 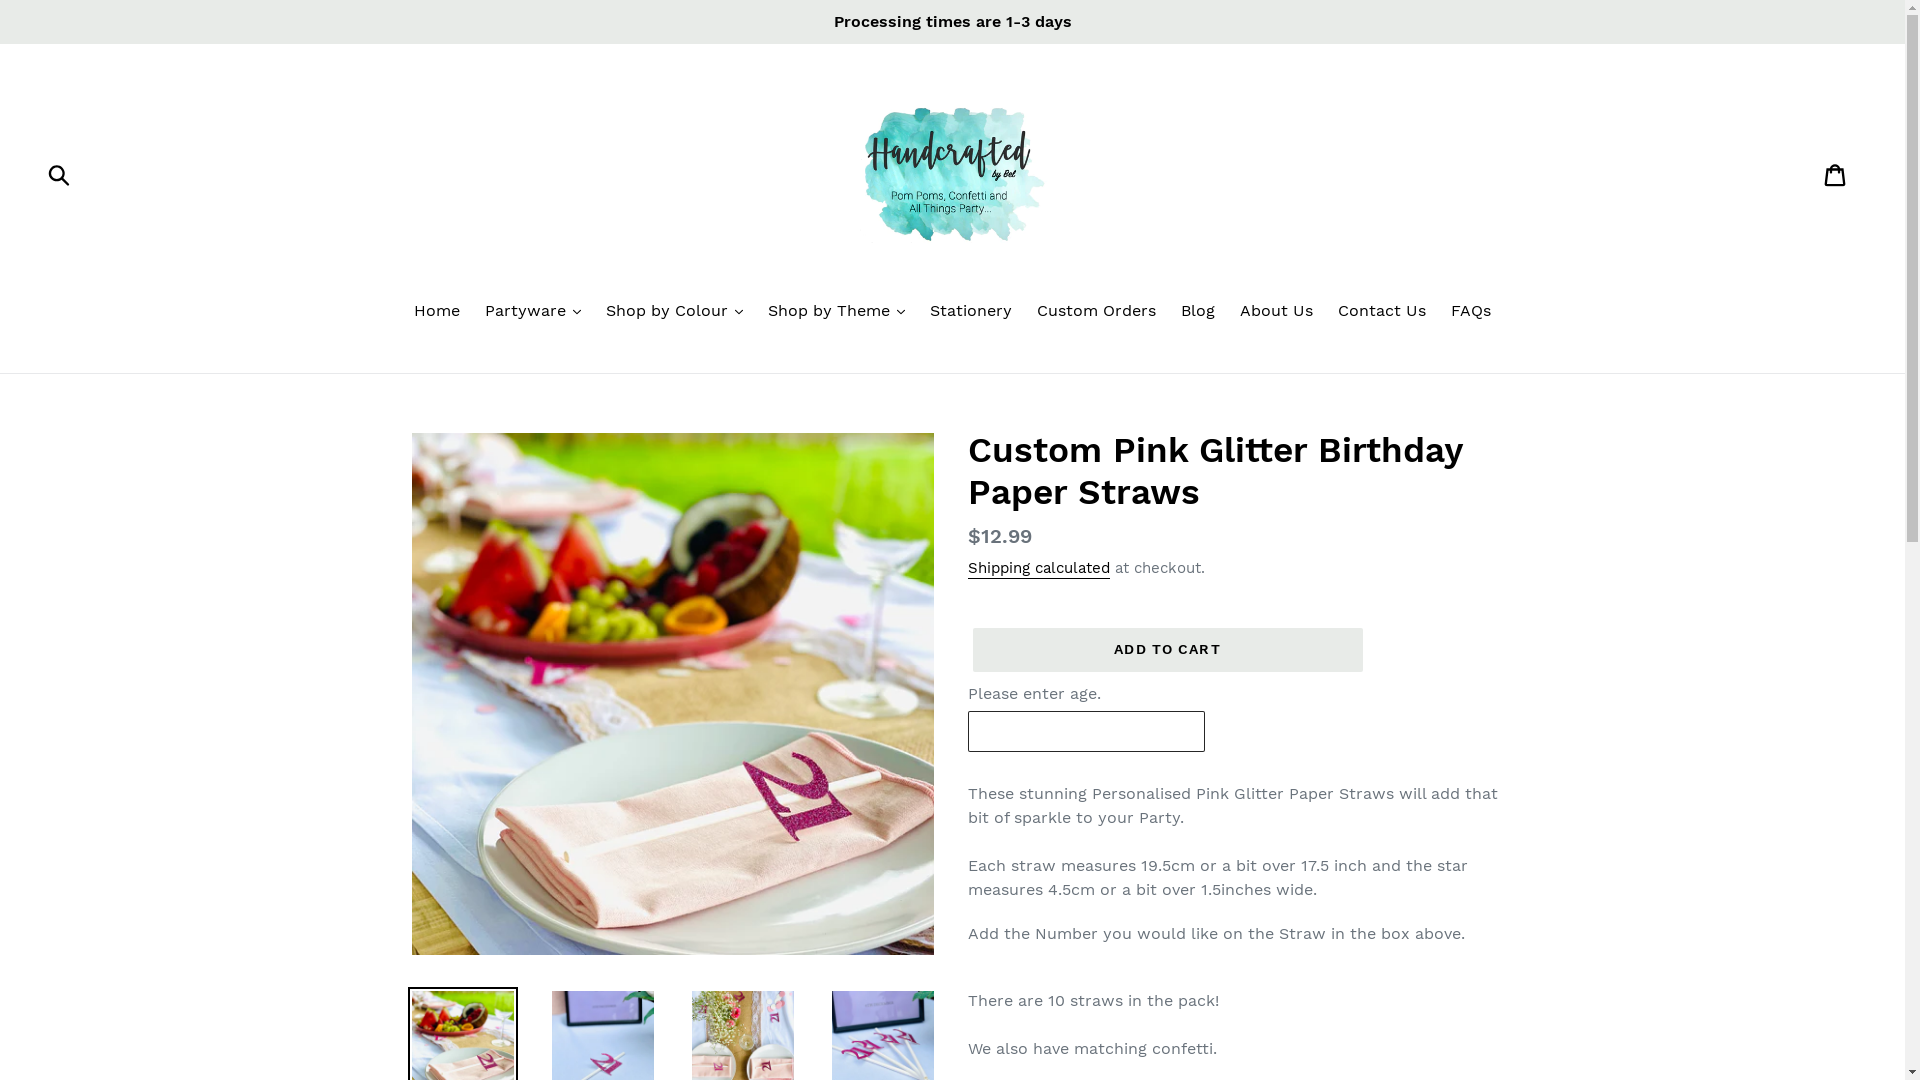 What do you see at coordinates (1836, 174) in the screenshot?
I see `Cart` at bounding box center [1836, 174].